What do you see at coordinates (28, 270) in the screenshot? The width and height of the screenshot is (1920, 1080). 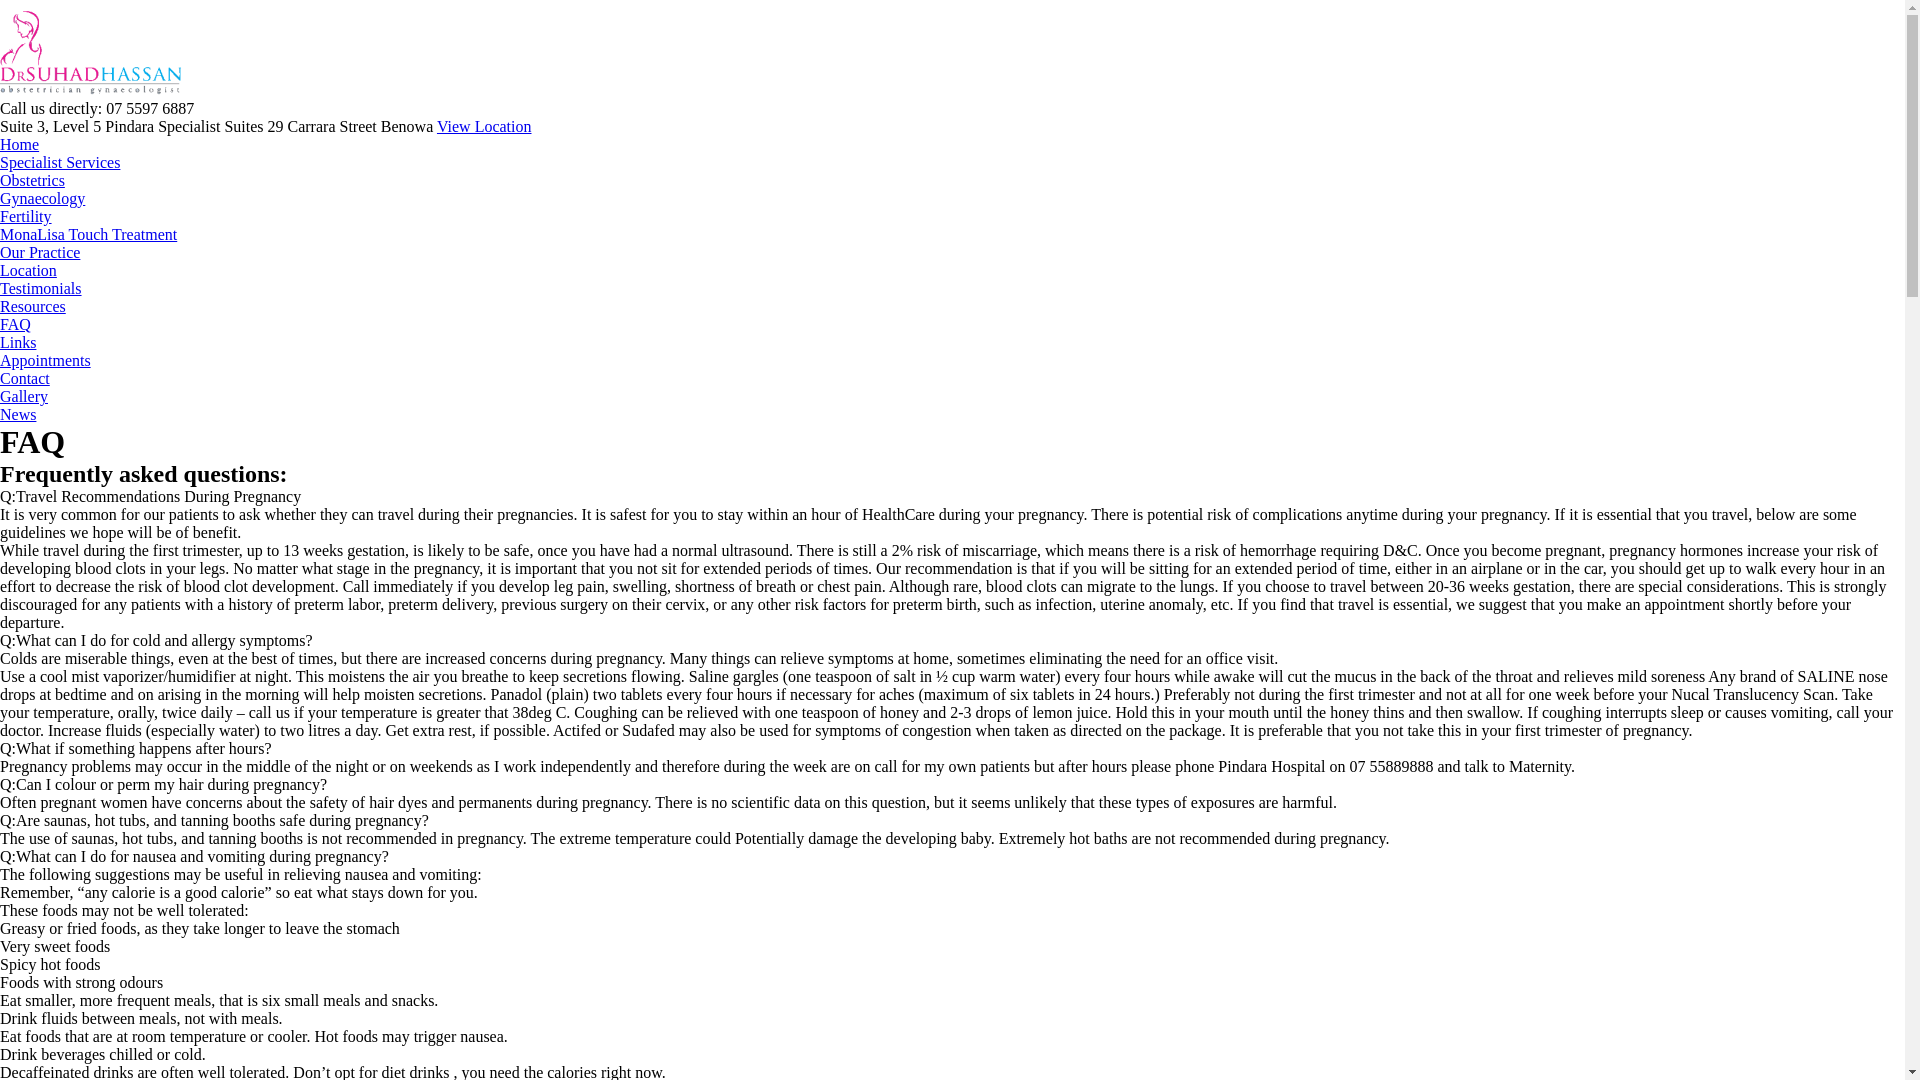 I see `Location` at bounding box center [28, 270].